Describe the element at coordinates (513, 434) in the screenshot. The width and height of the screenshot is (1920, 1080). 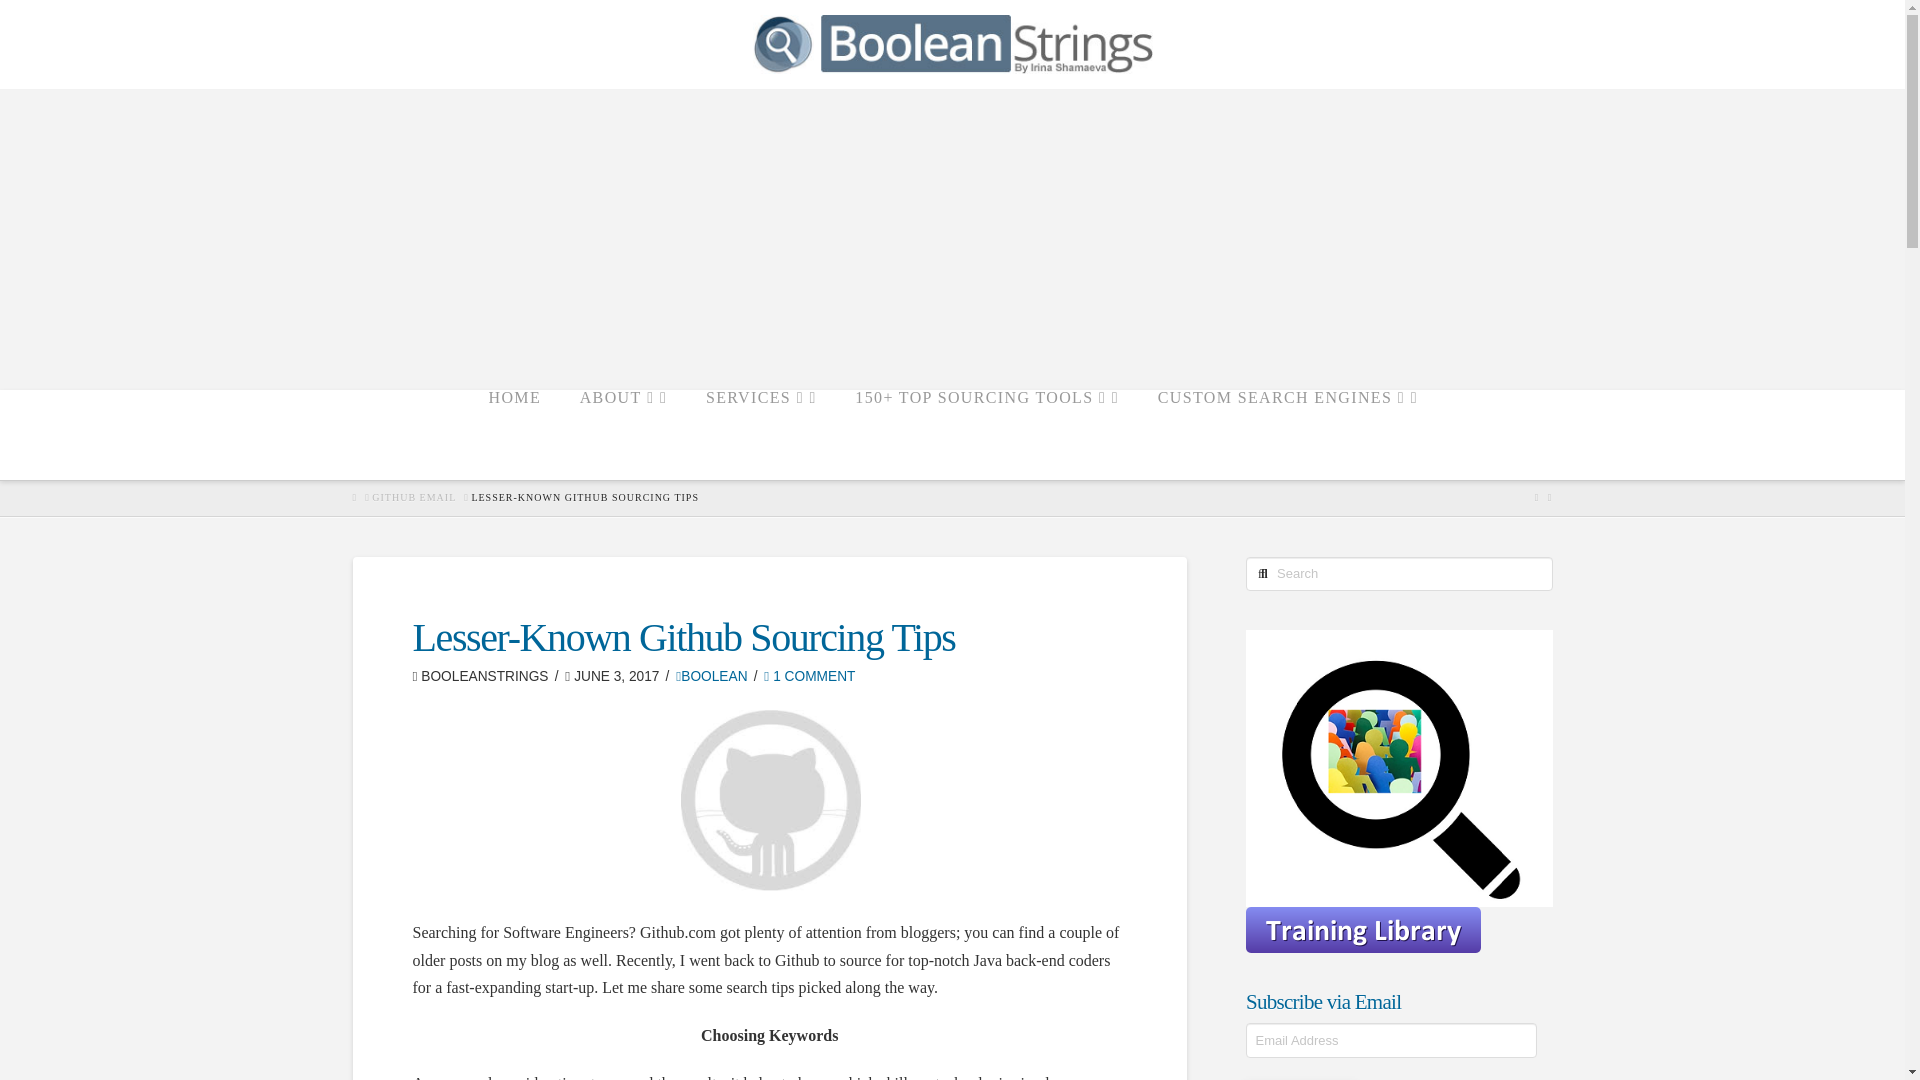
I see `HOME` at that location.